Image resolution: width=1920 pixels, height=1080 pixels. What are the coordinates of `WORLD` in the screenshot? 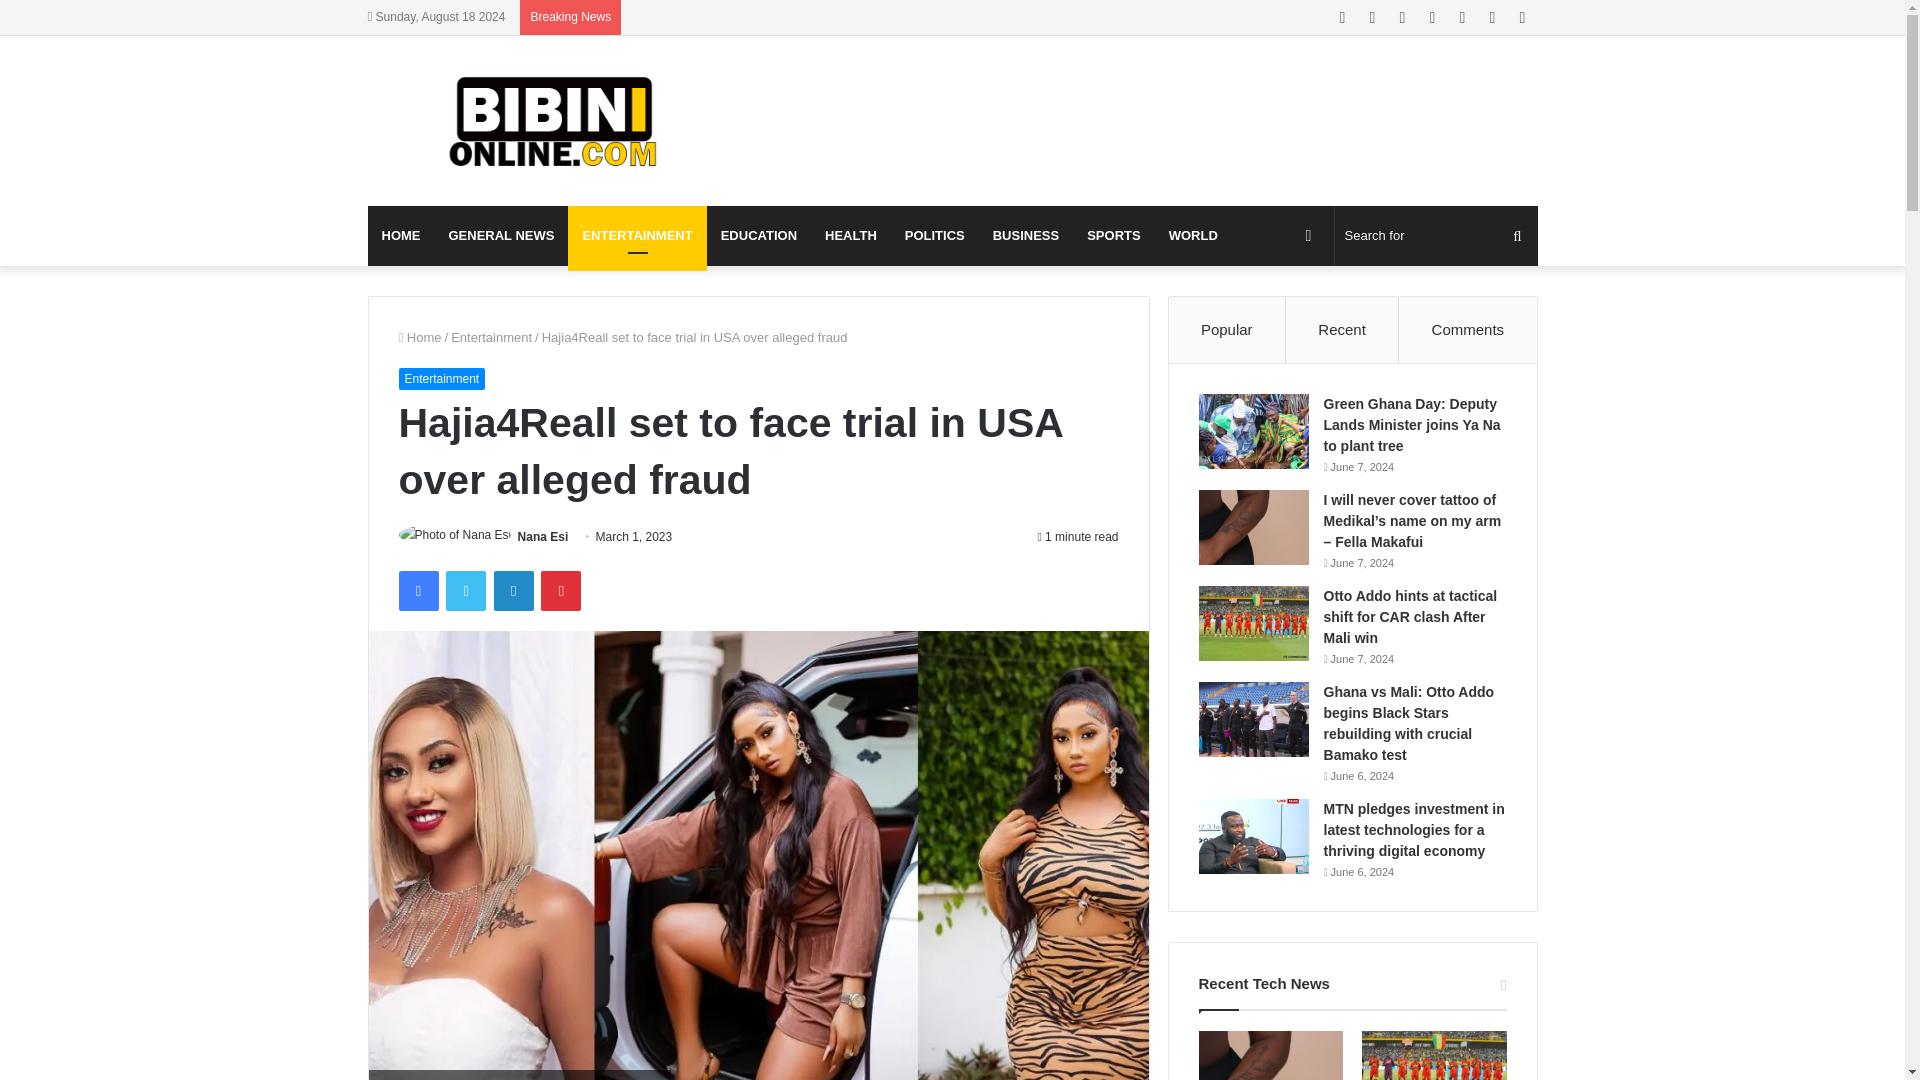 It's located at (1194, 236).